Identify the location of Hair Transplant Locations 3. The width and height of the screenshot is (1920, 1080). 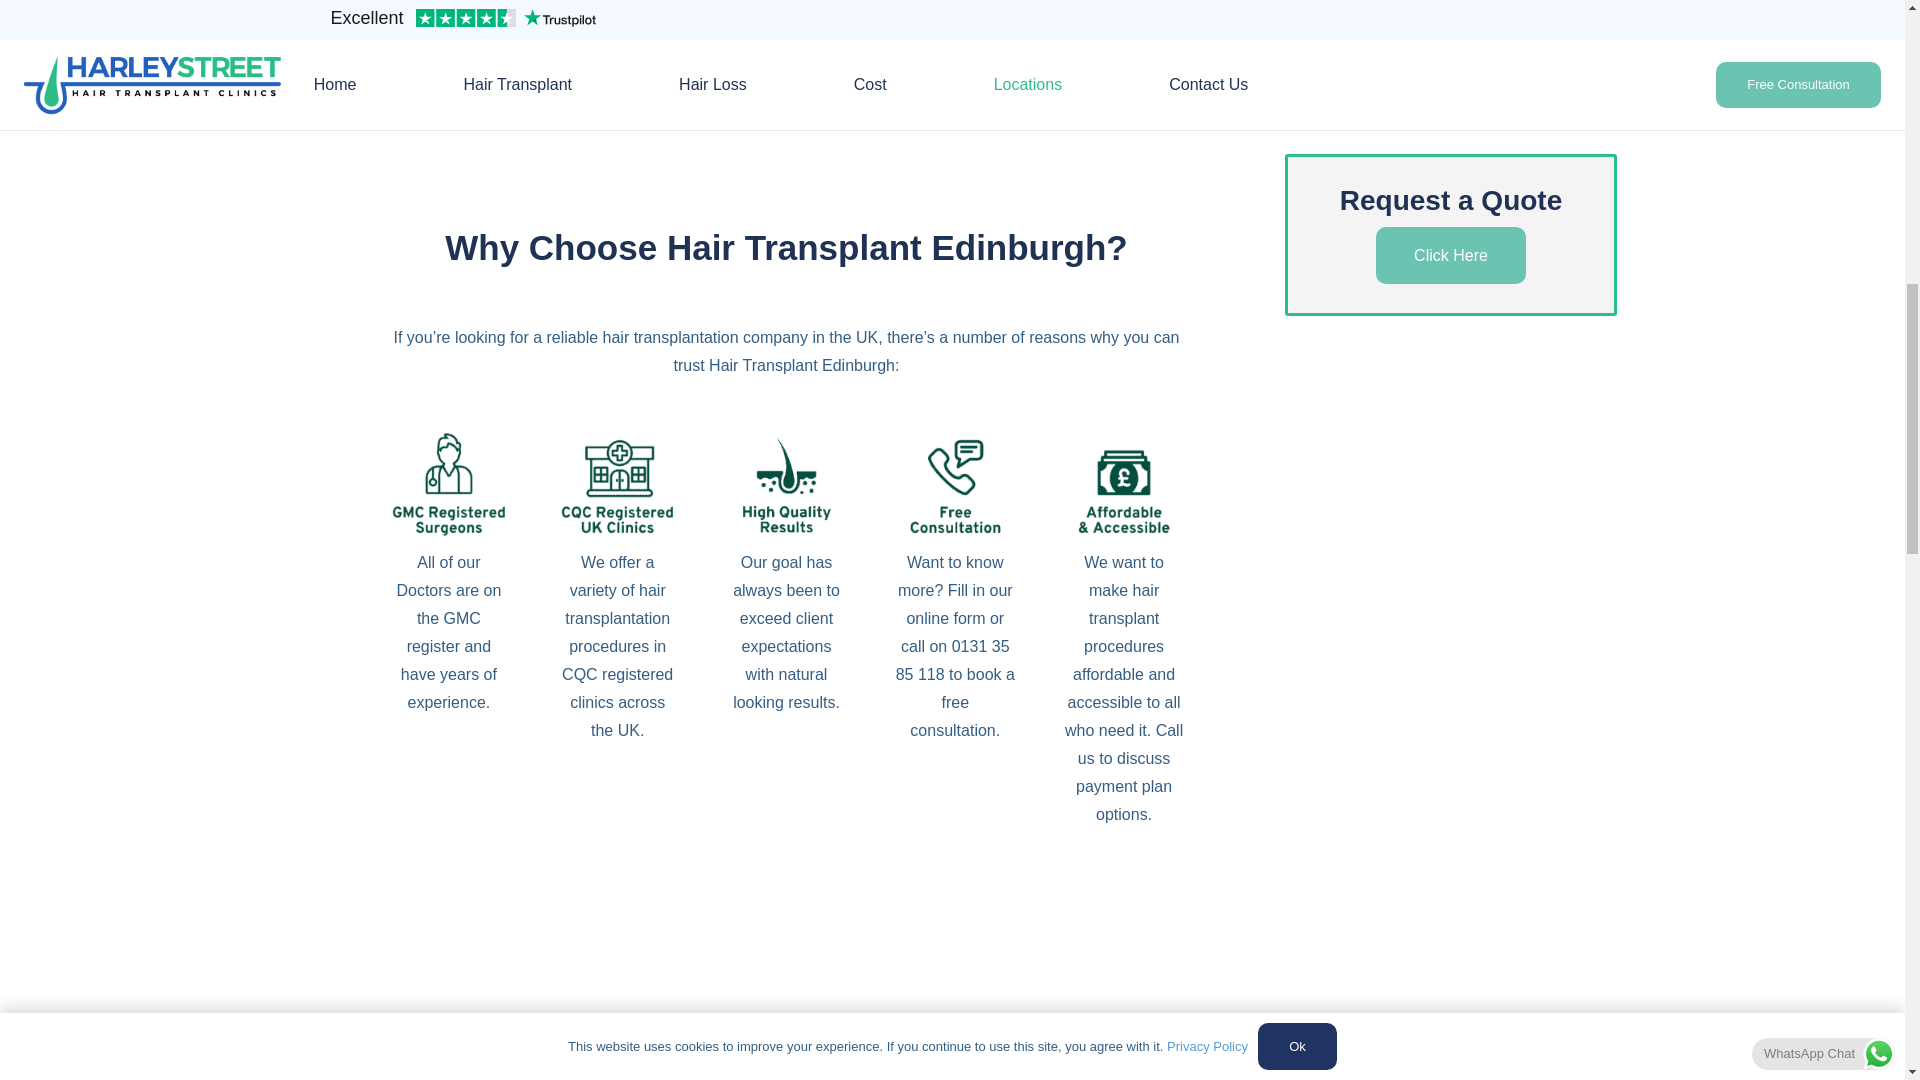
(786, 488).